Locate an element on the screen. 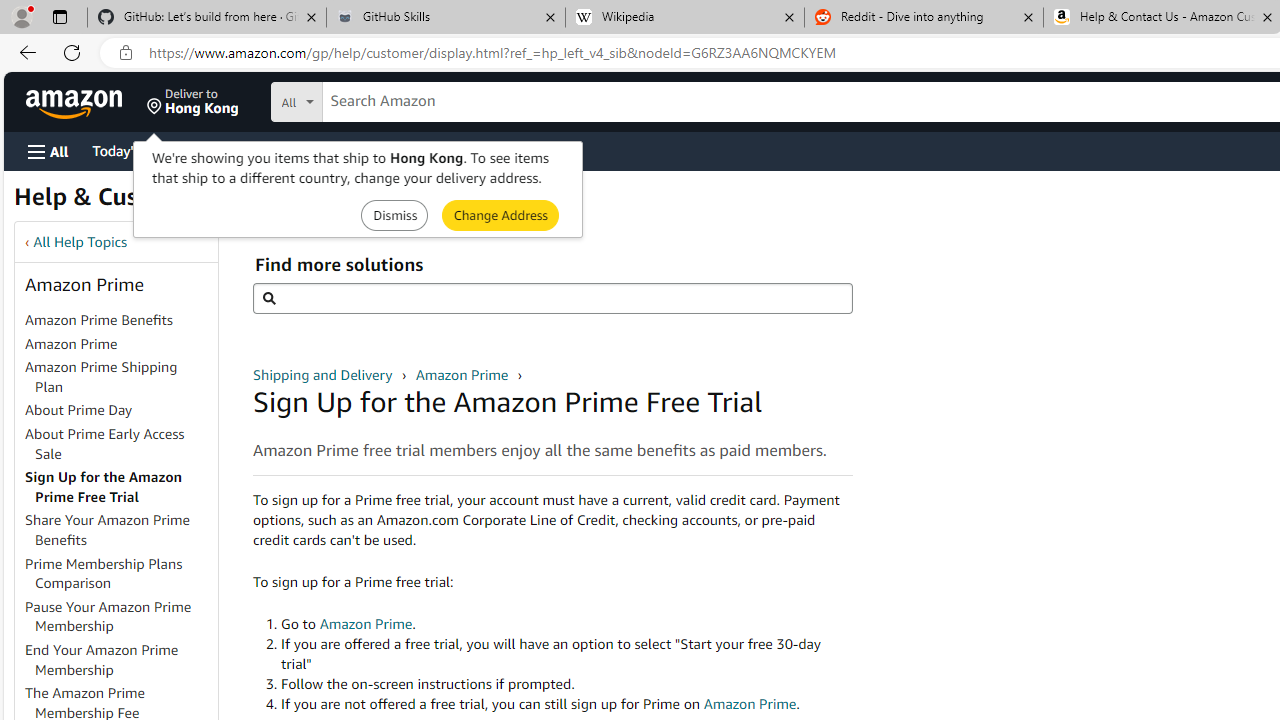 Image resolution: width=1280 pixels, height=720 pixels. Amazon Prime Benefits is located at coordinates (120, 321).